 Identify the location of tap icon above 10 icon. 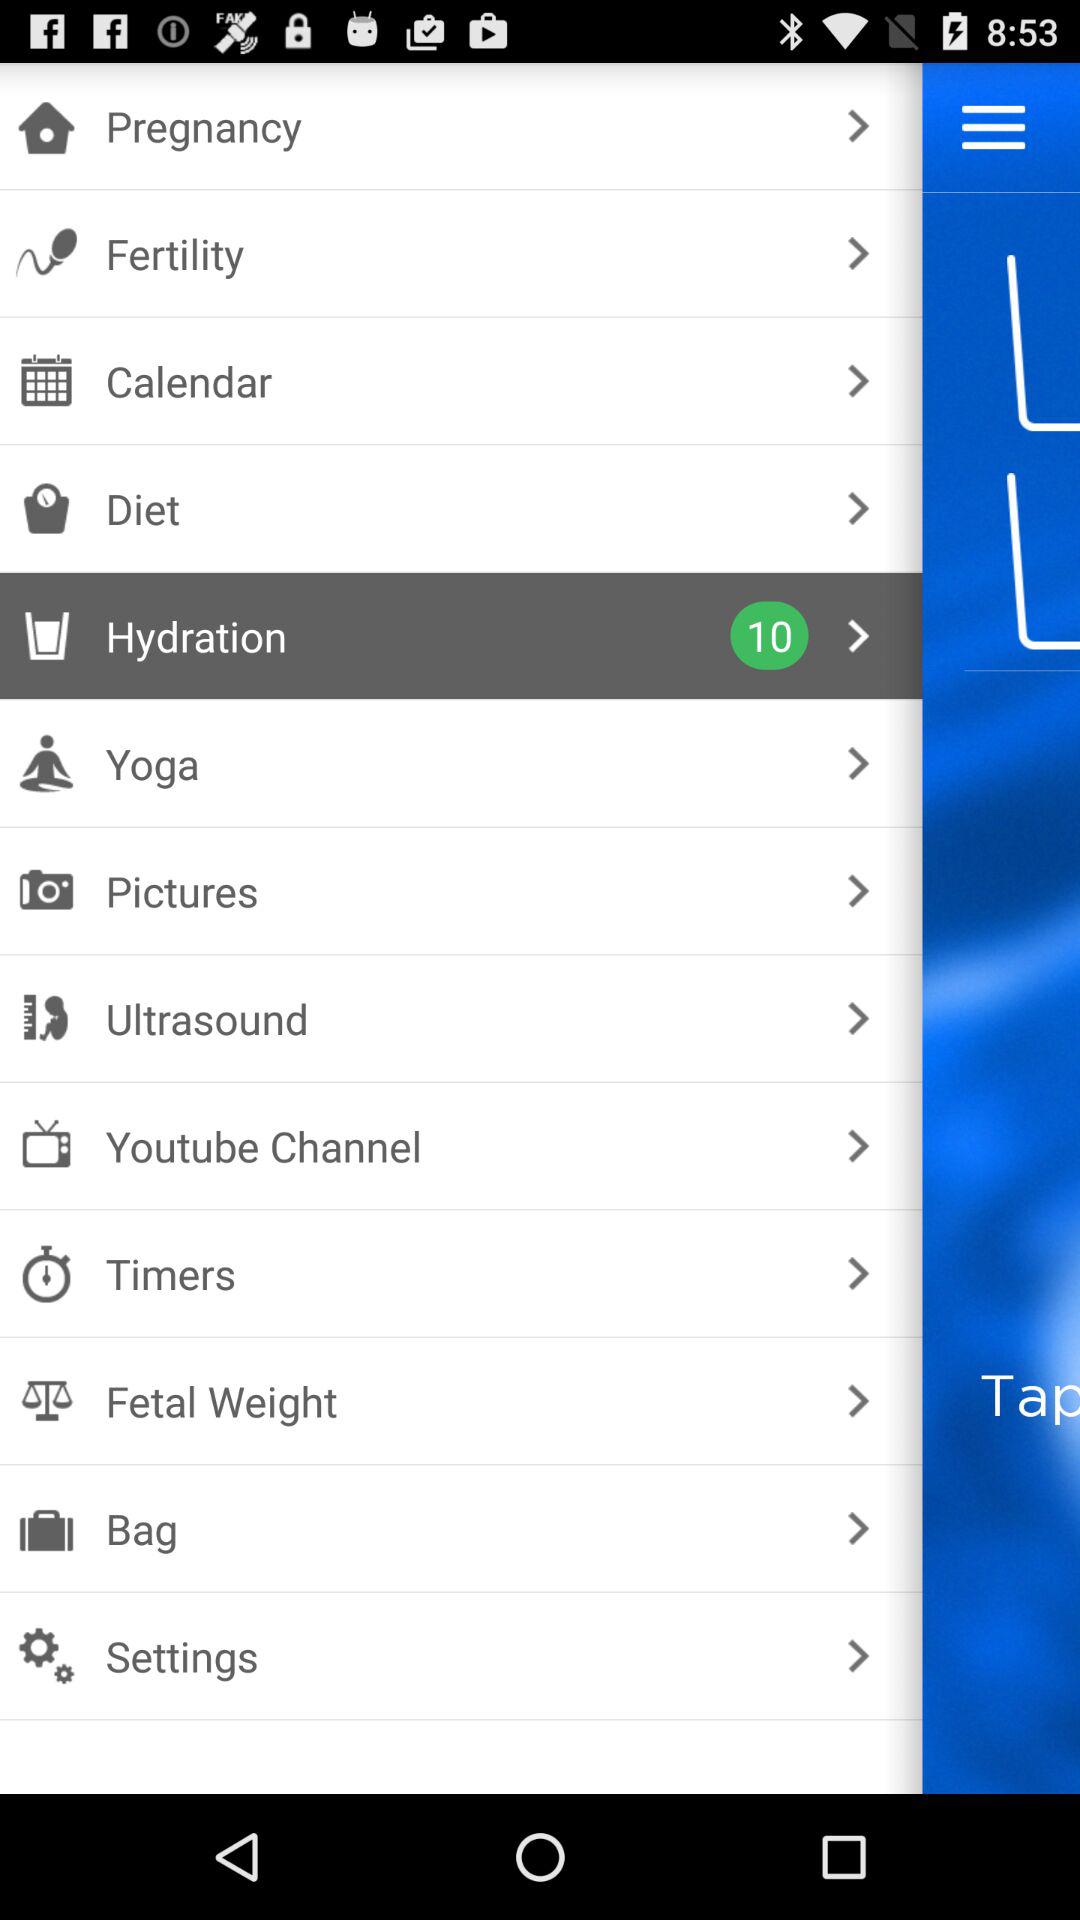
(456, 508).